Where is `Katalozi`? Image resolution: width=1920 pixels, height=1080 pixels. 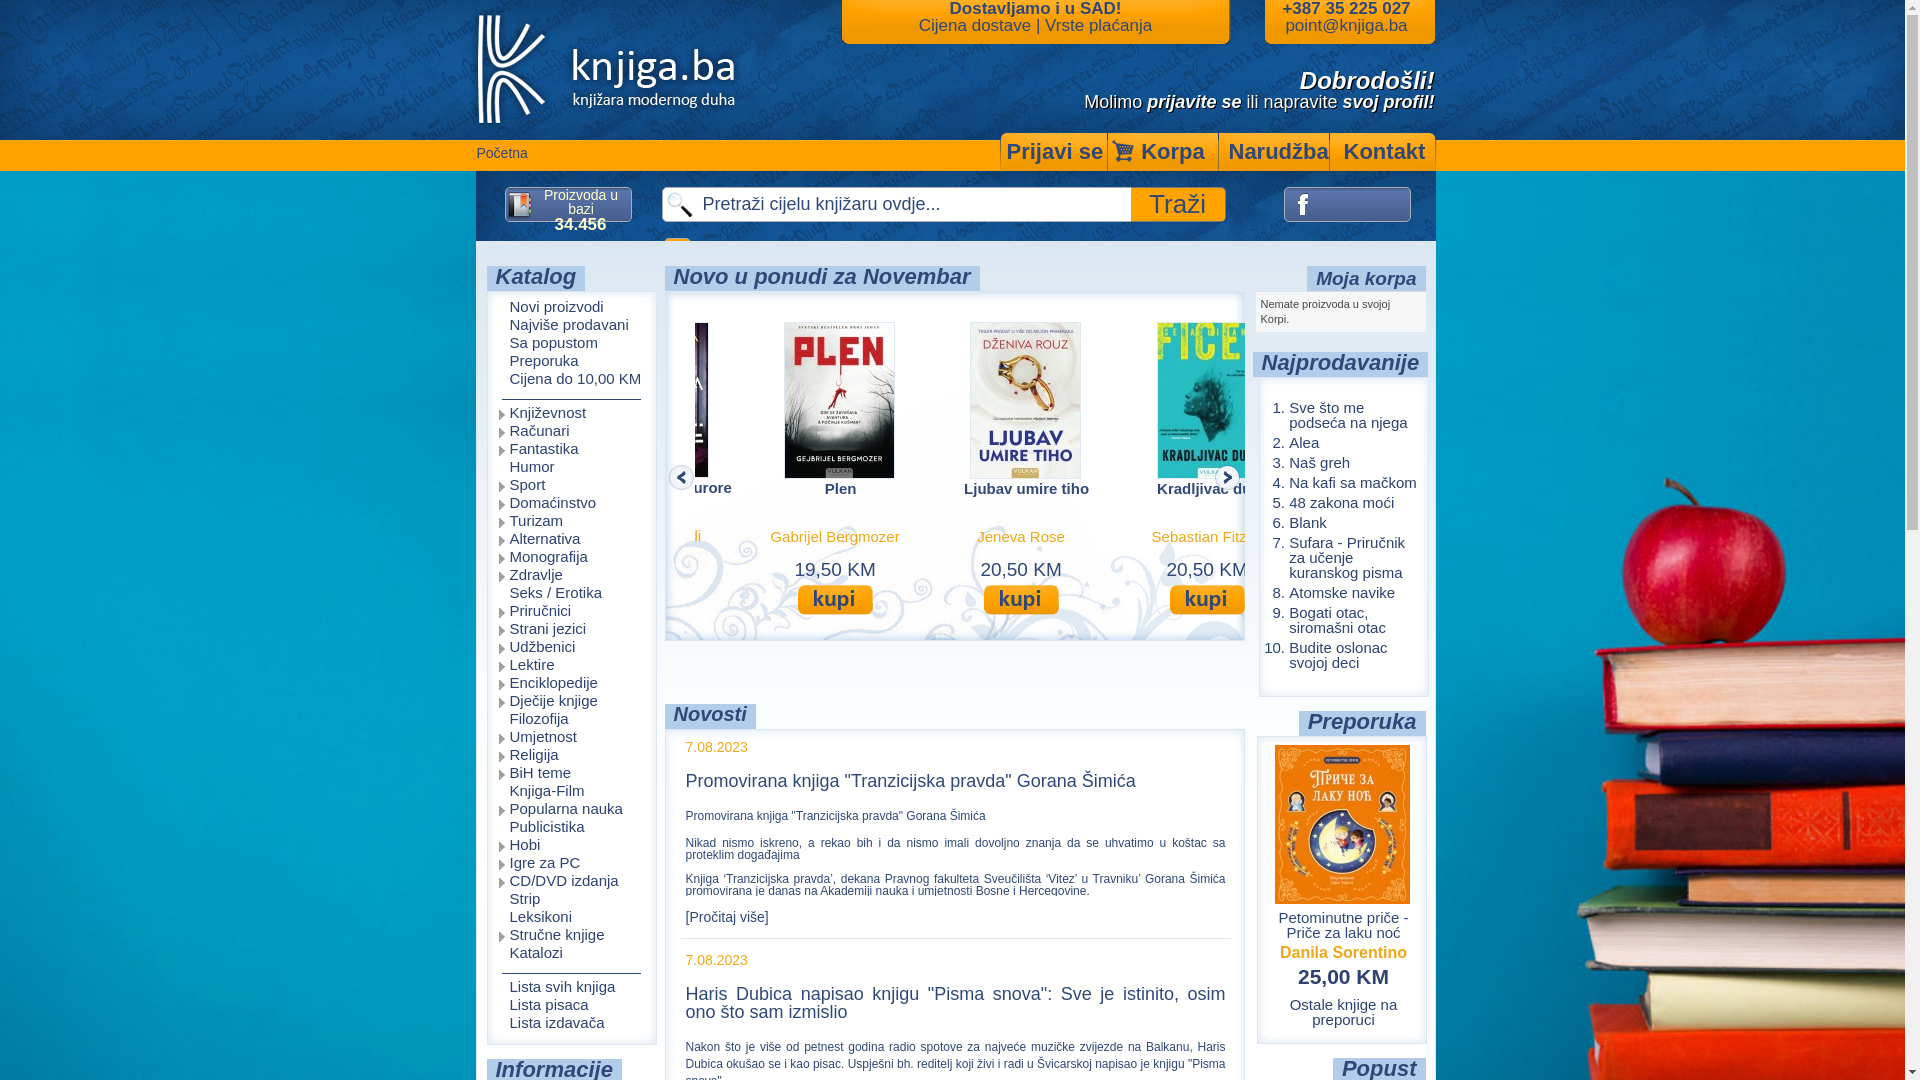
Katalozi is located at coordinates (572, 954).